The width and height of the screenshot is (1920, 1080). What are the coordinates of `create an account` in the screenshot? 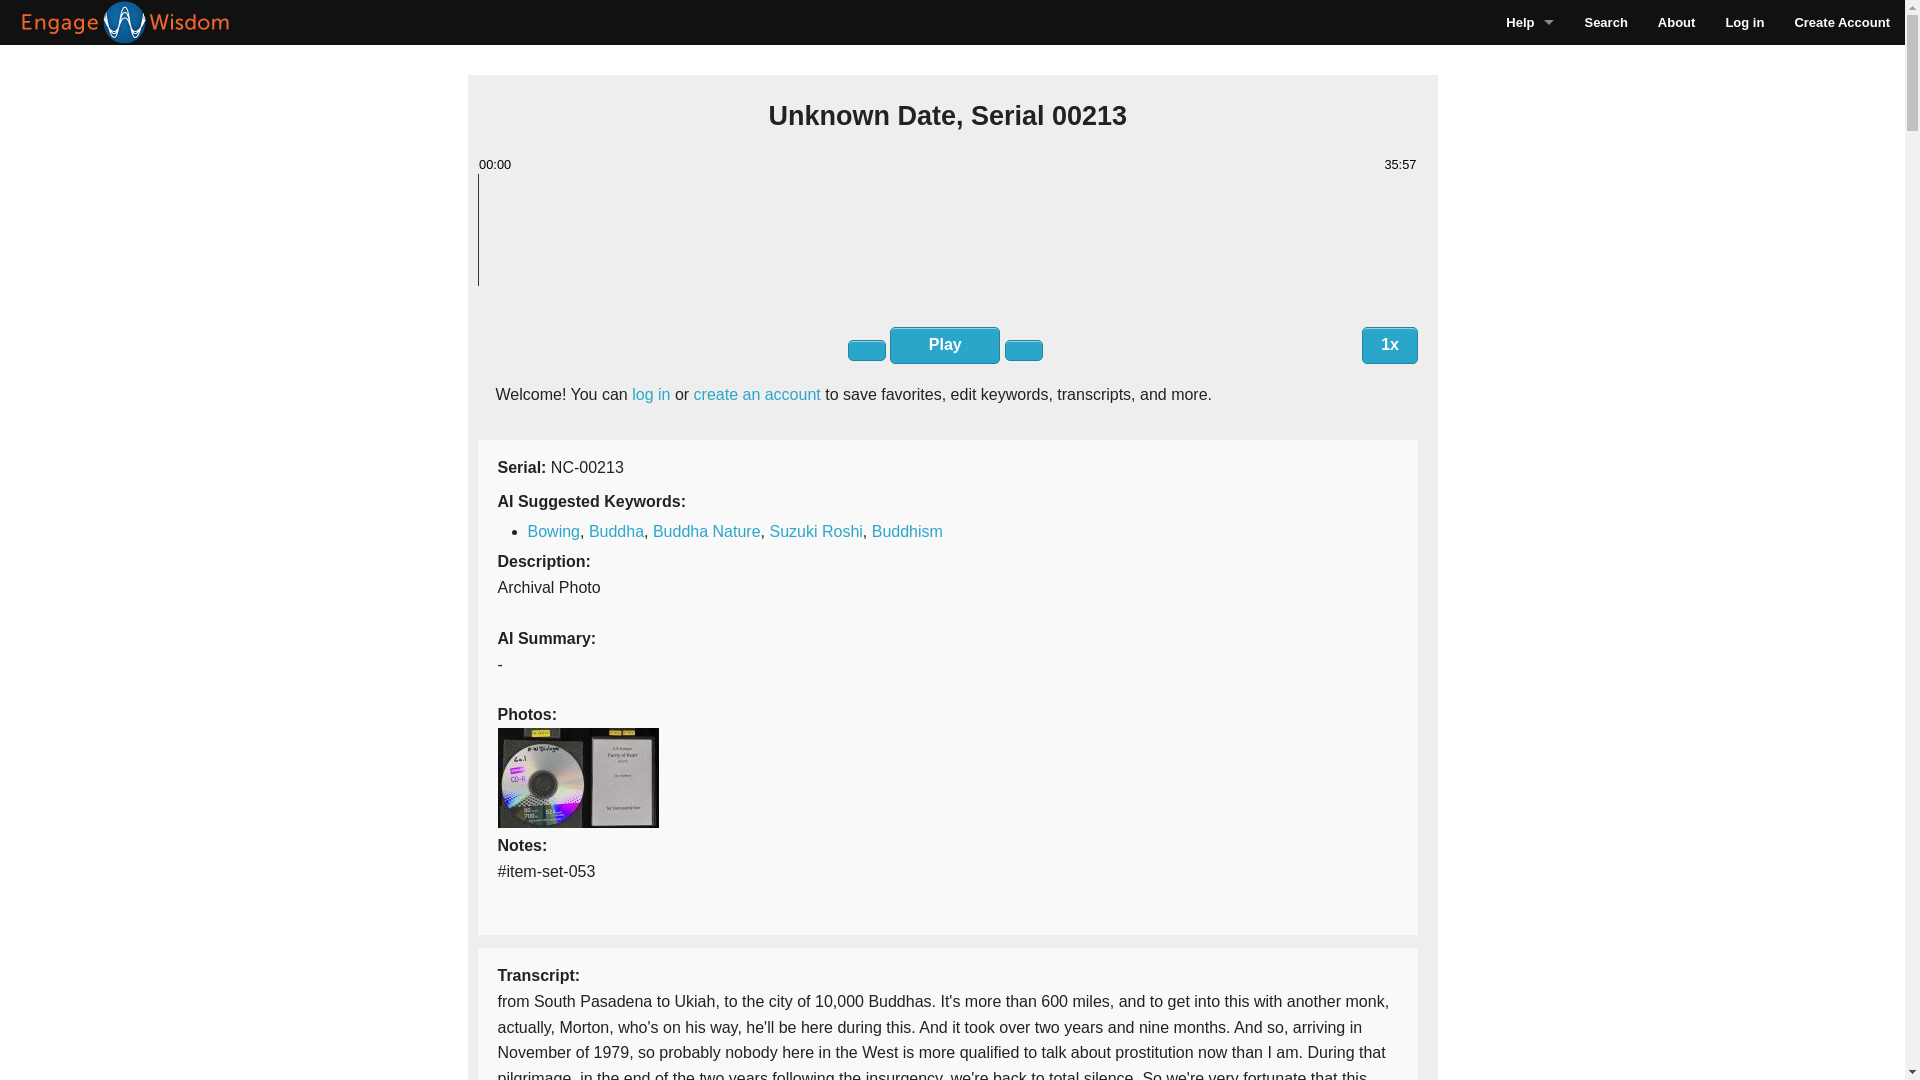 It's located at (757, 394).